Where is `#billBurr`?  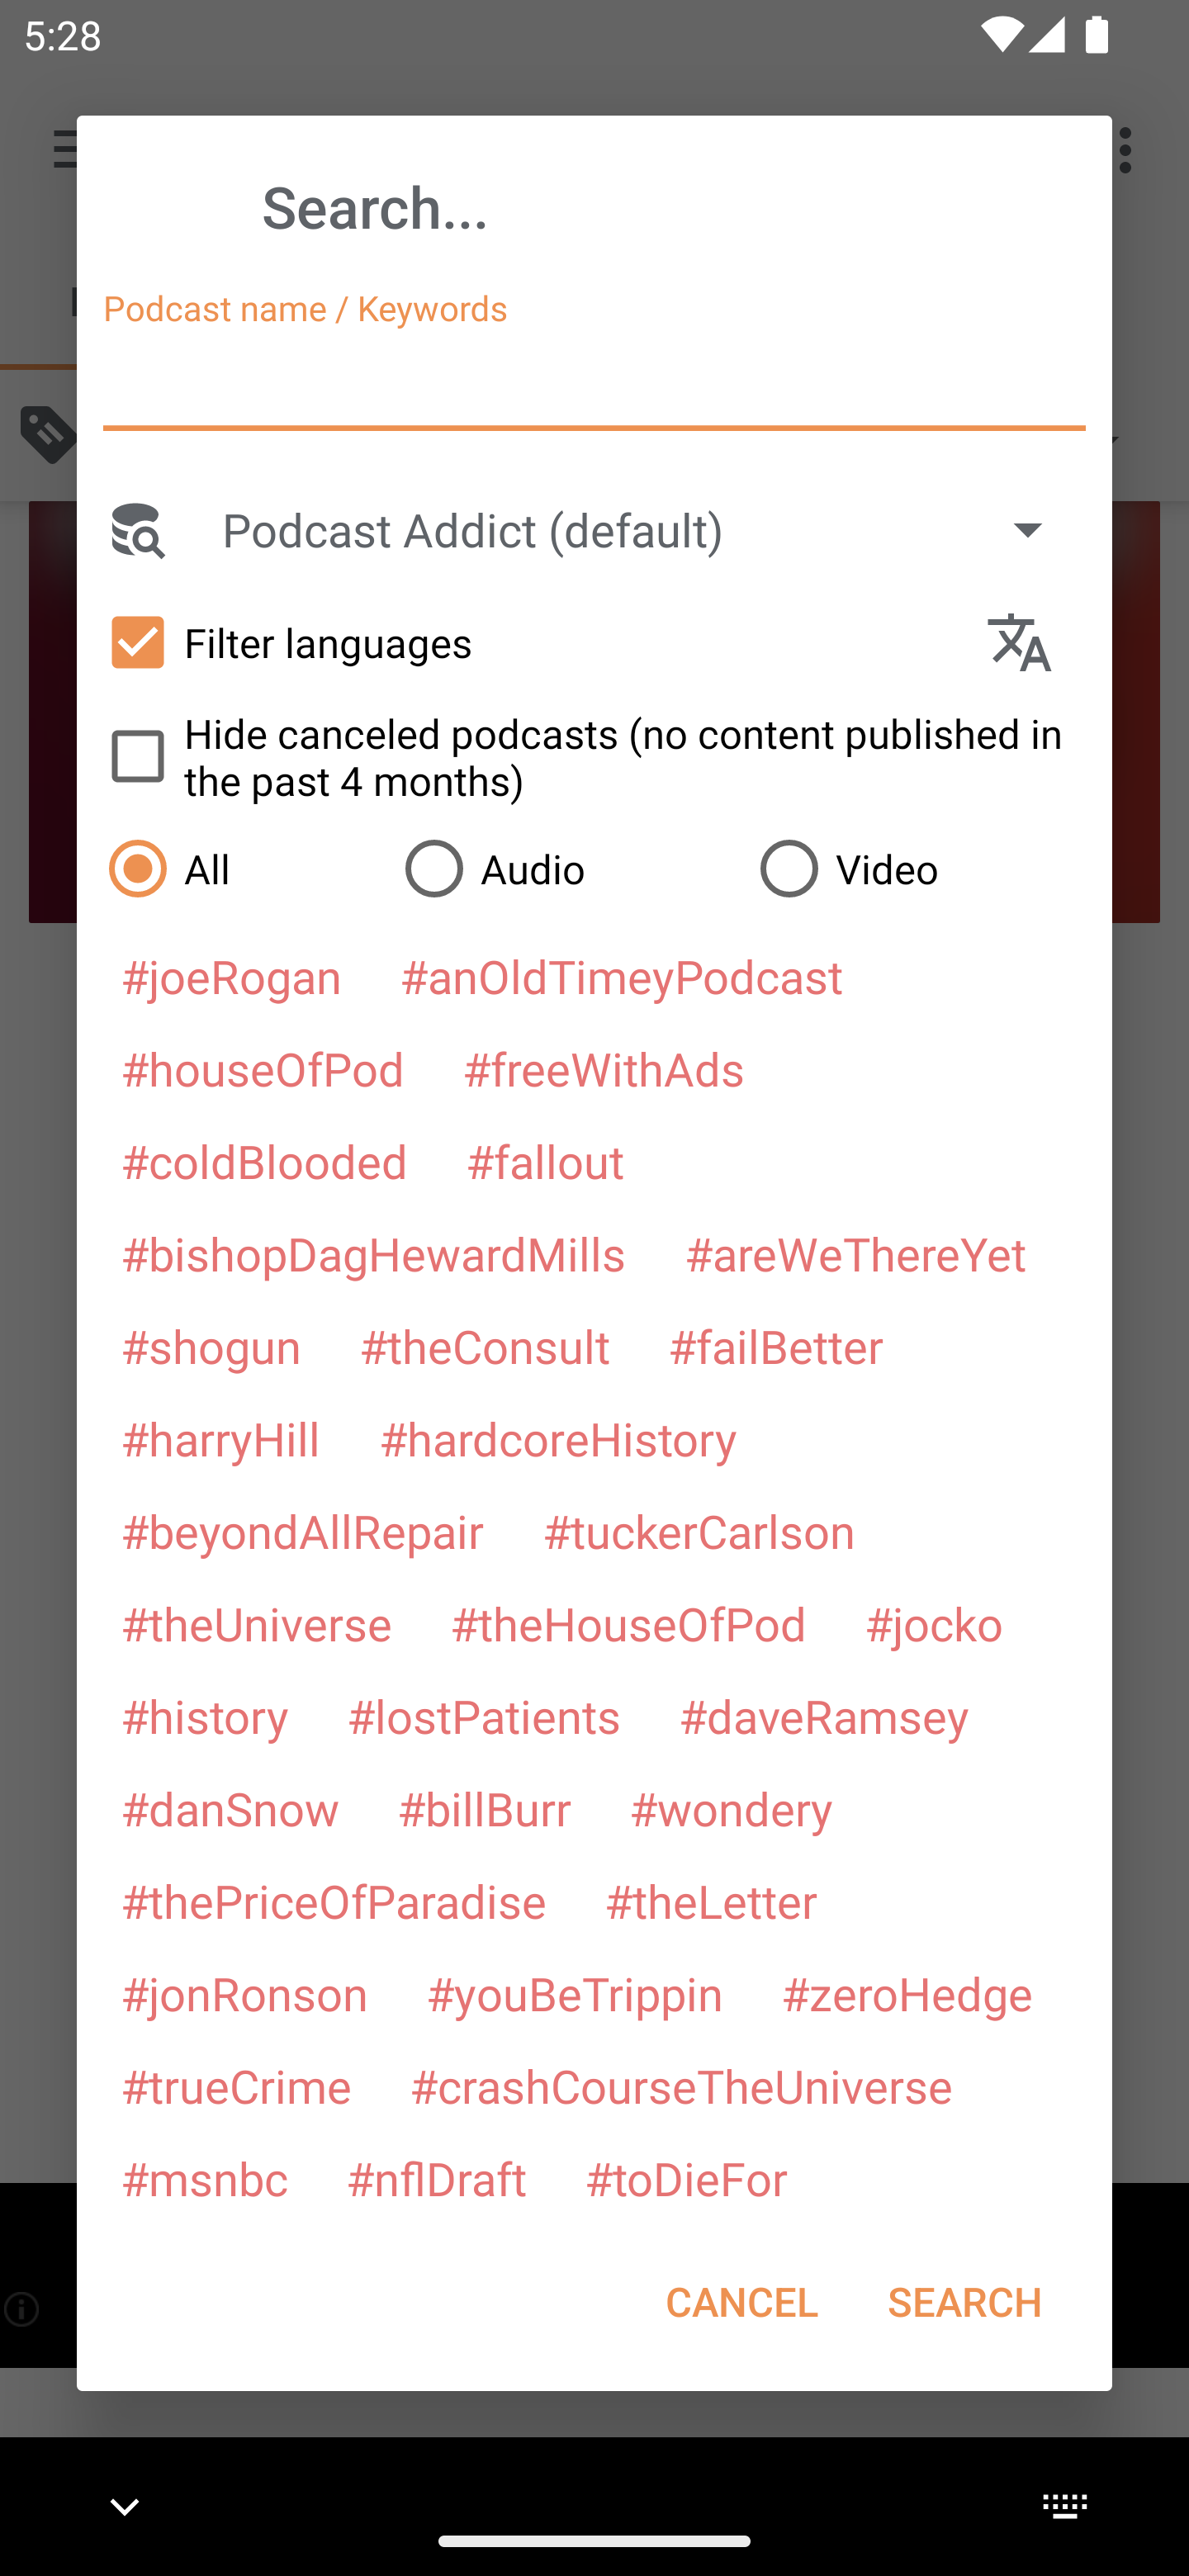 #billBurr is located at coordinates (484, 1808).